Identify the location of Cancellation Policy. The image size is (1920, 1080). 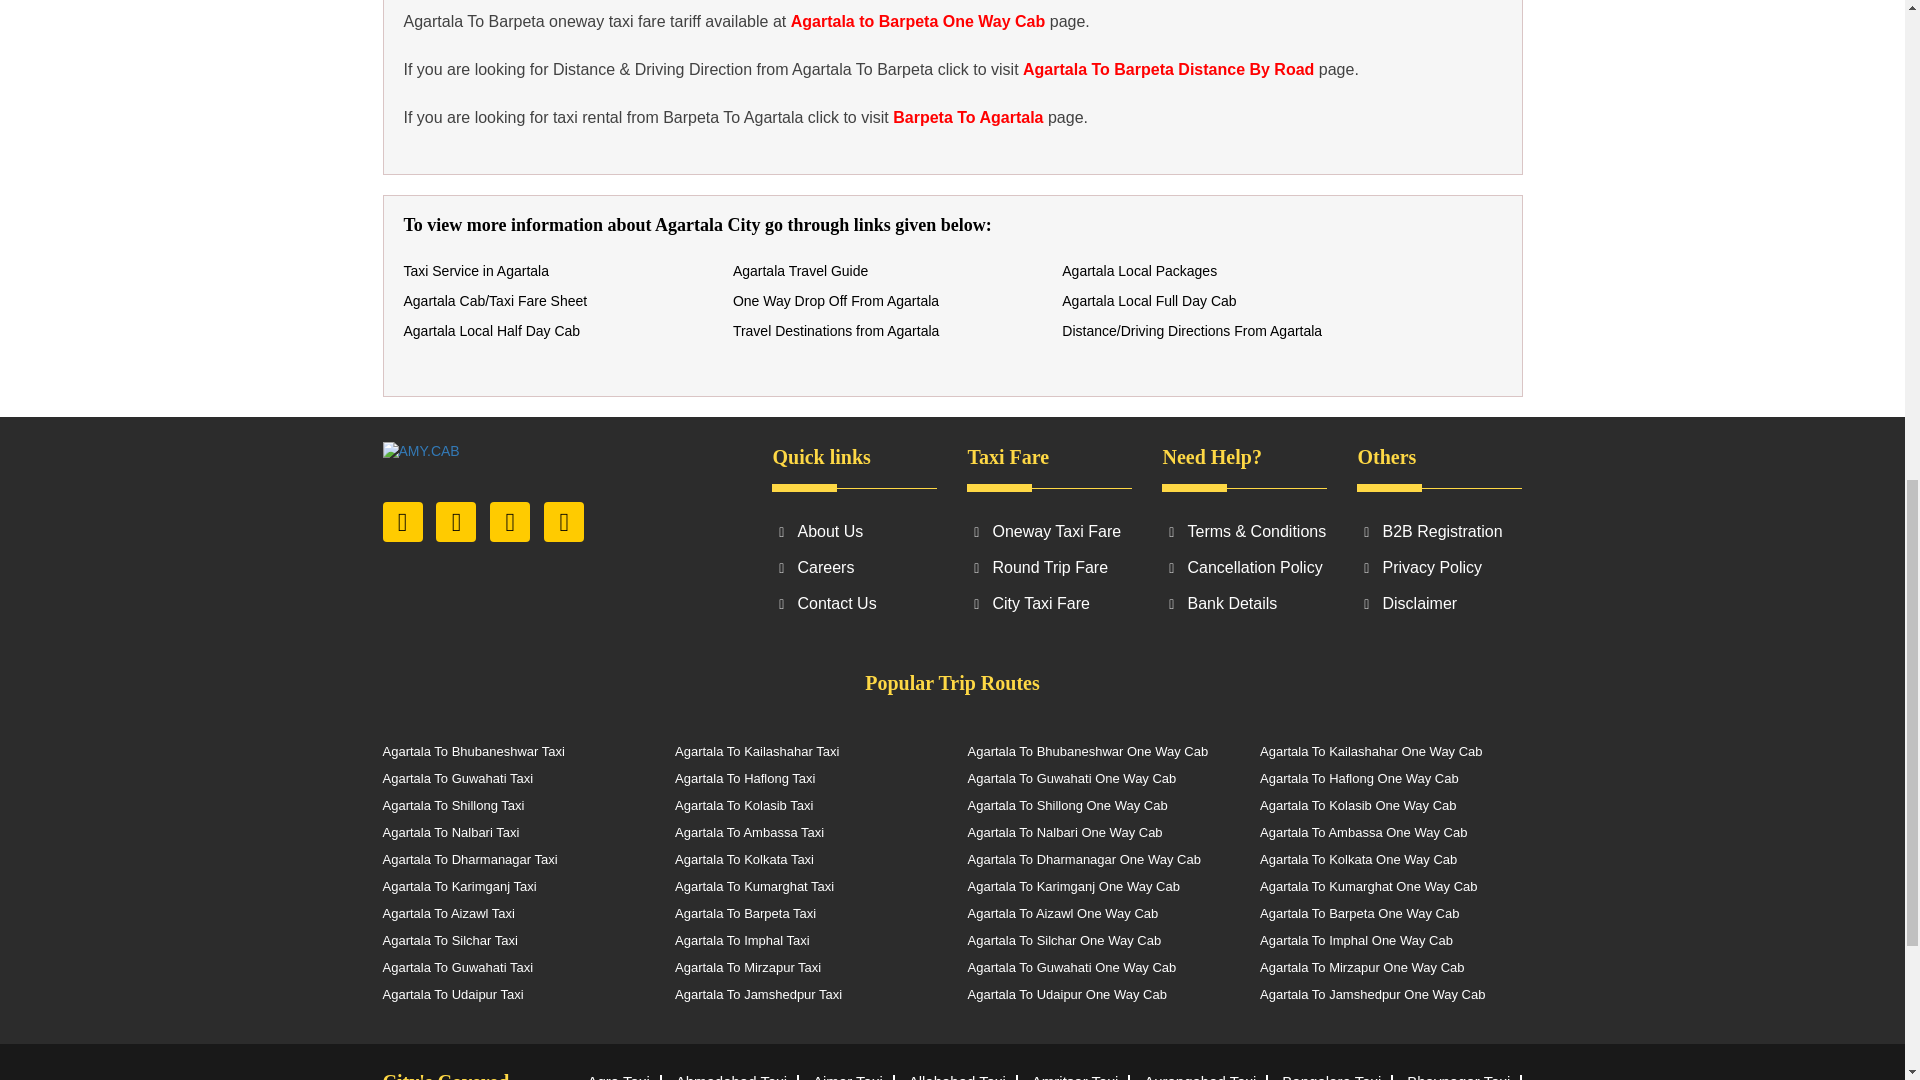
(1254, 567).